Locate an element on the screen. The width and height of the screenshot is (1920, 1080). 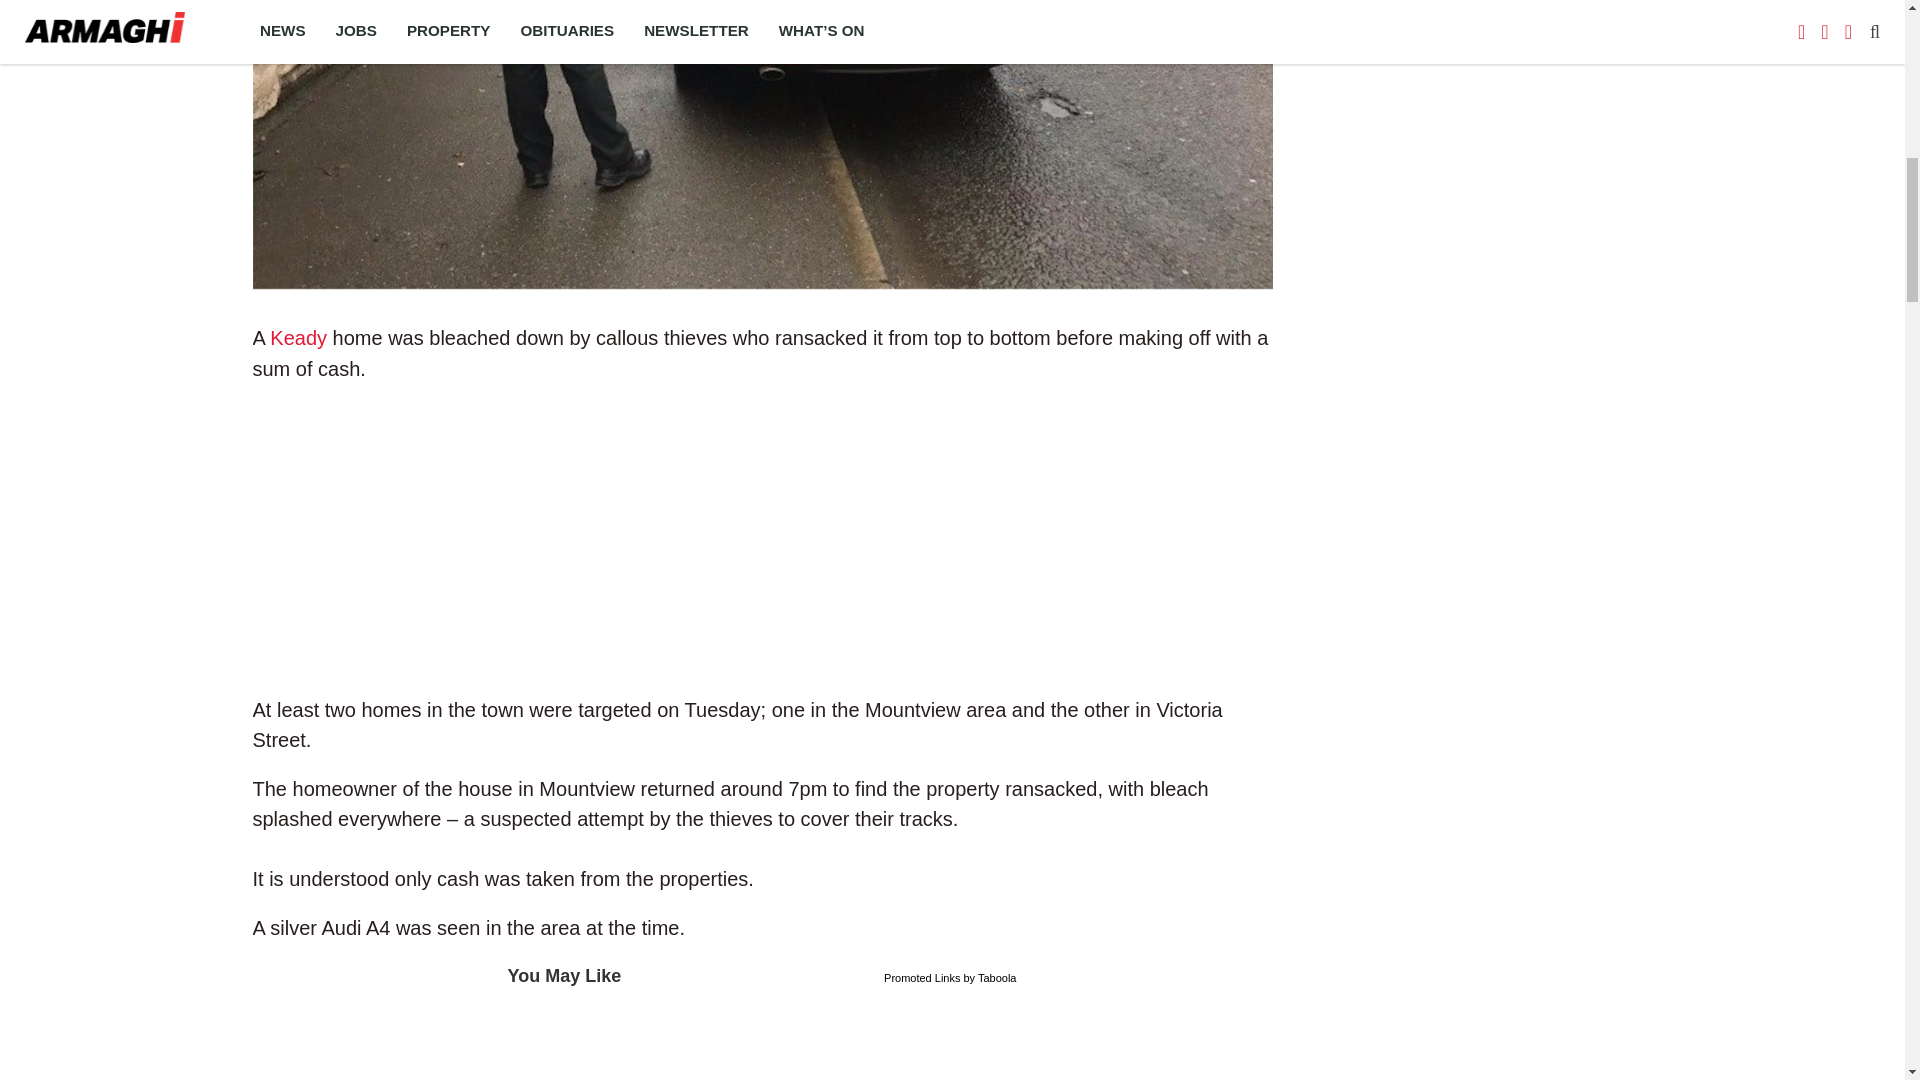
3rd party ad content is located at coordinates (762, 538).